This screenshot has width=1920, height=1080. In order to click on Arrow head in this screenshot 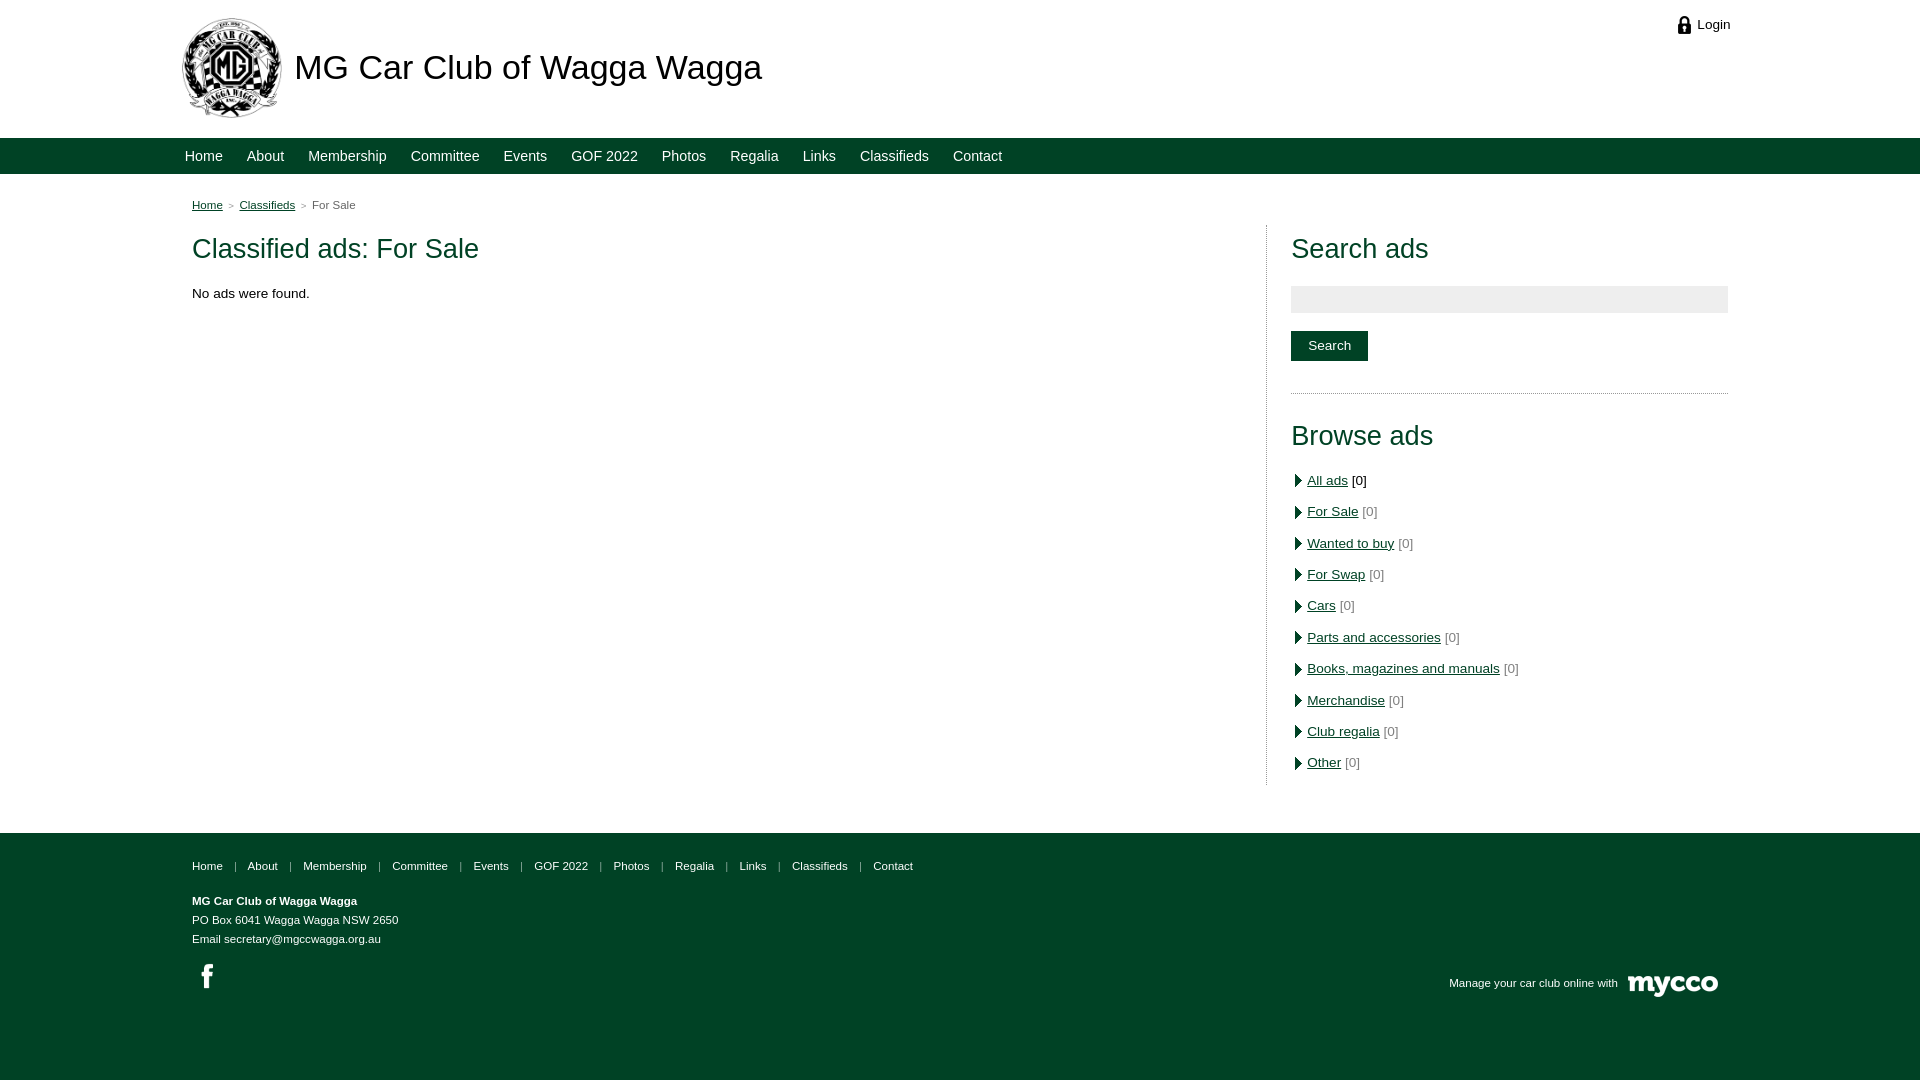, I will do `click(1301, 544)`.